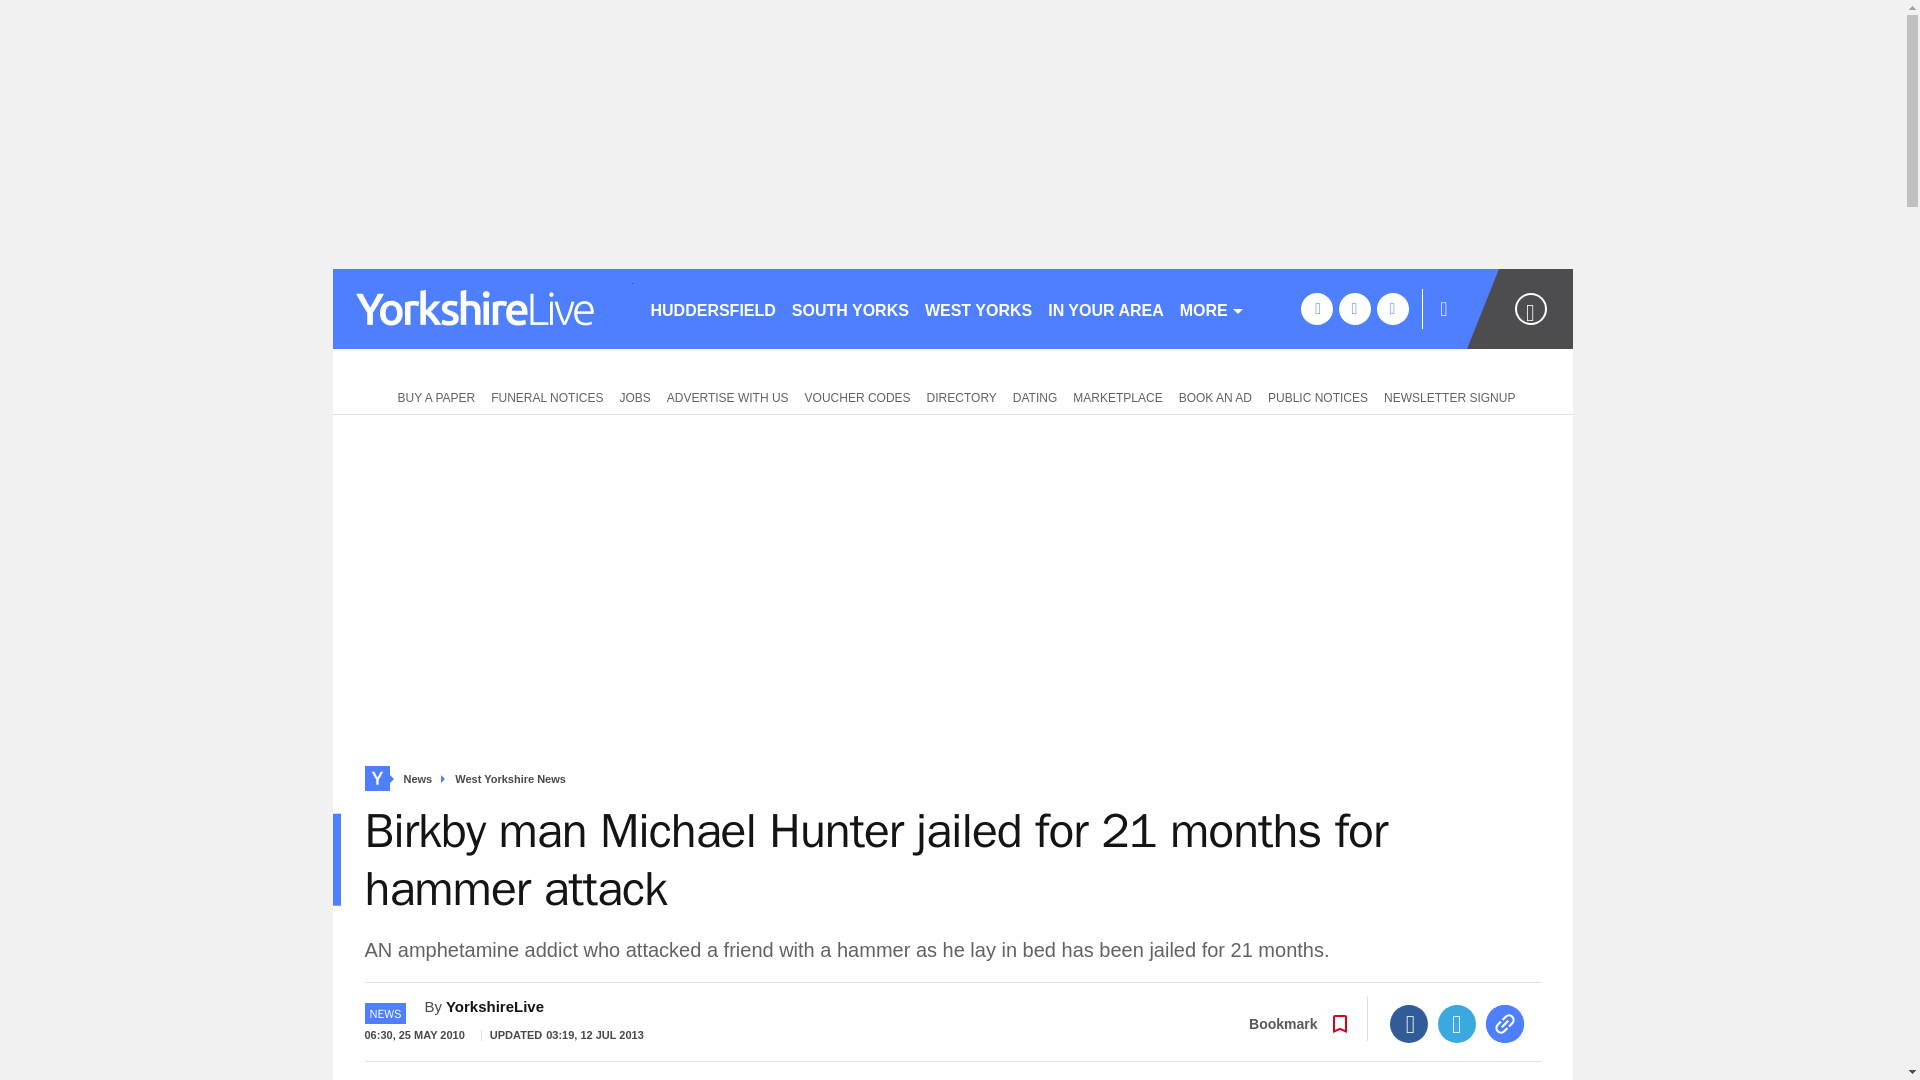  I want to click on IN YOUR AREA, so click(1106, 308).